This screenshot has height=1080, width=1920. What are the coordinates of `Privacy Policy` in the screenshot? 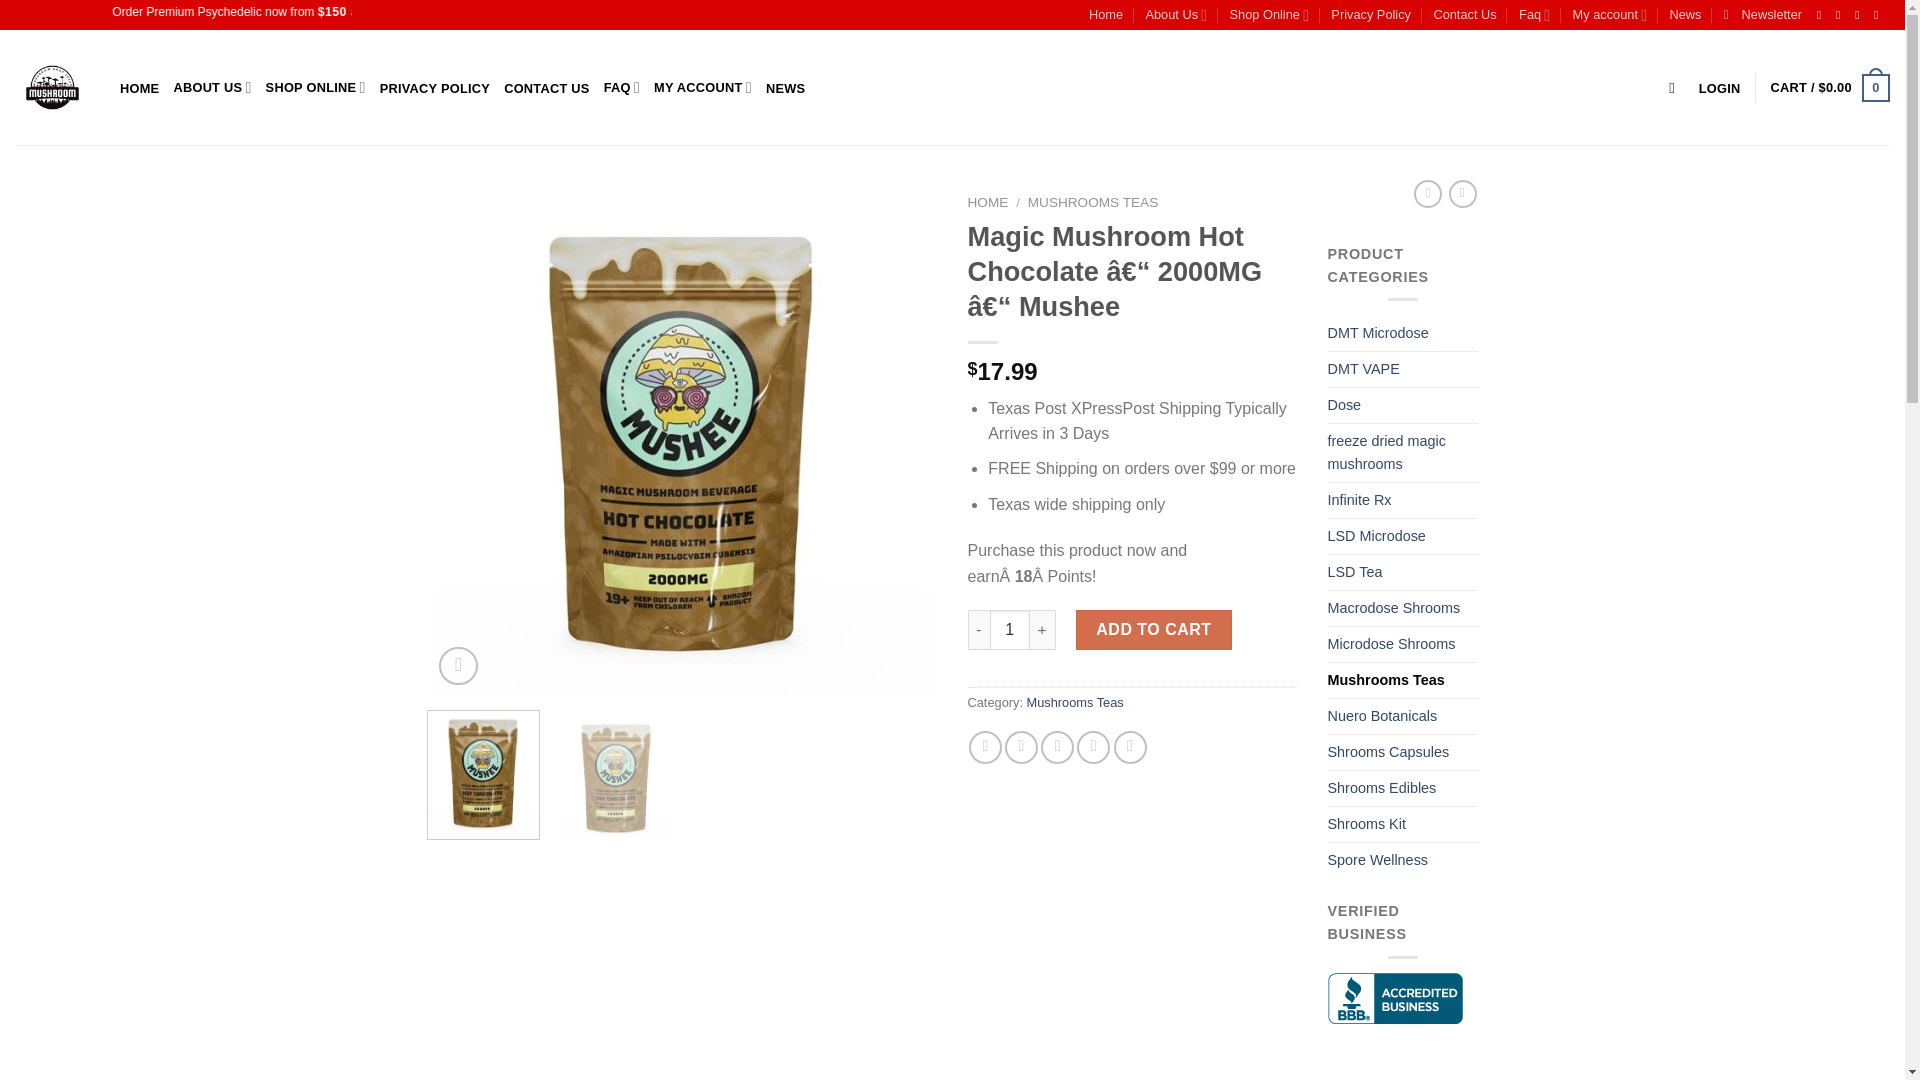 It's located at (1370, 15).